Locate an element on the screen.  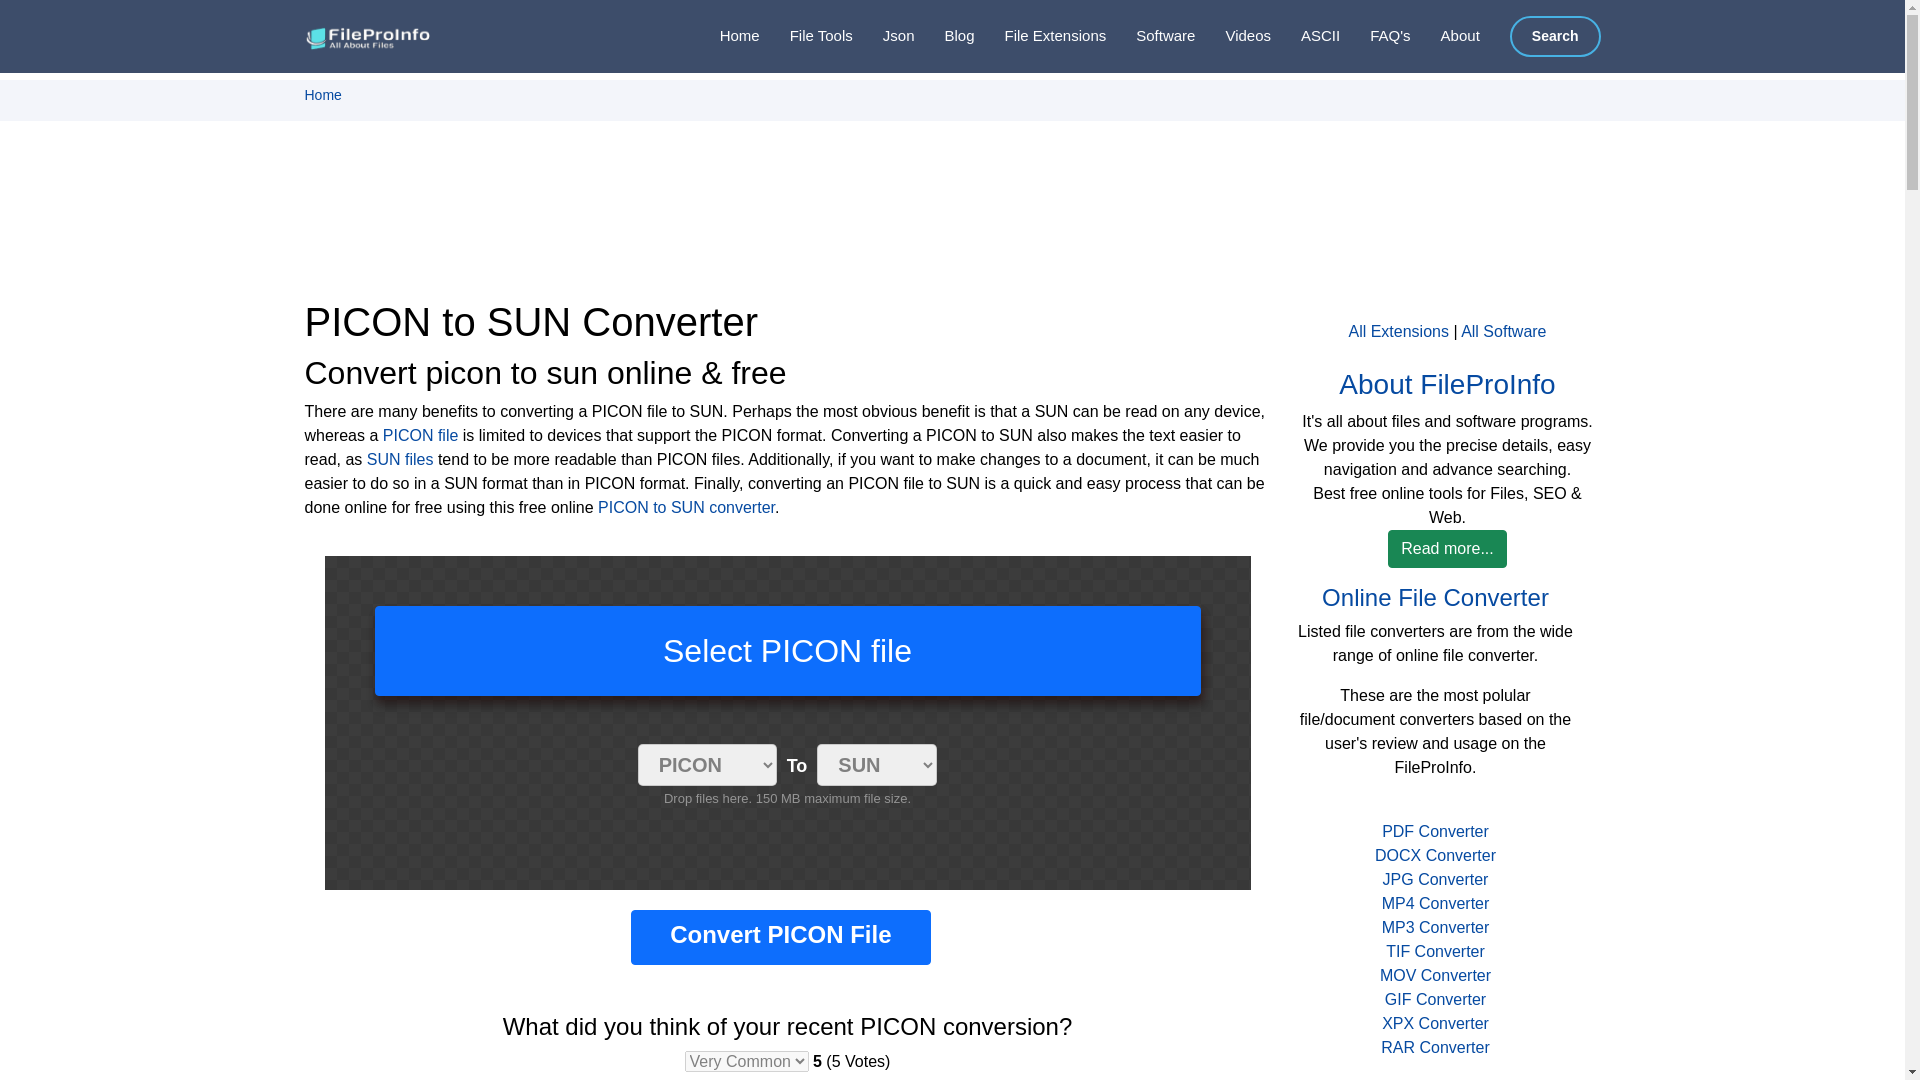
Convert PICON File is located at coordinates (781, 938).